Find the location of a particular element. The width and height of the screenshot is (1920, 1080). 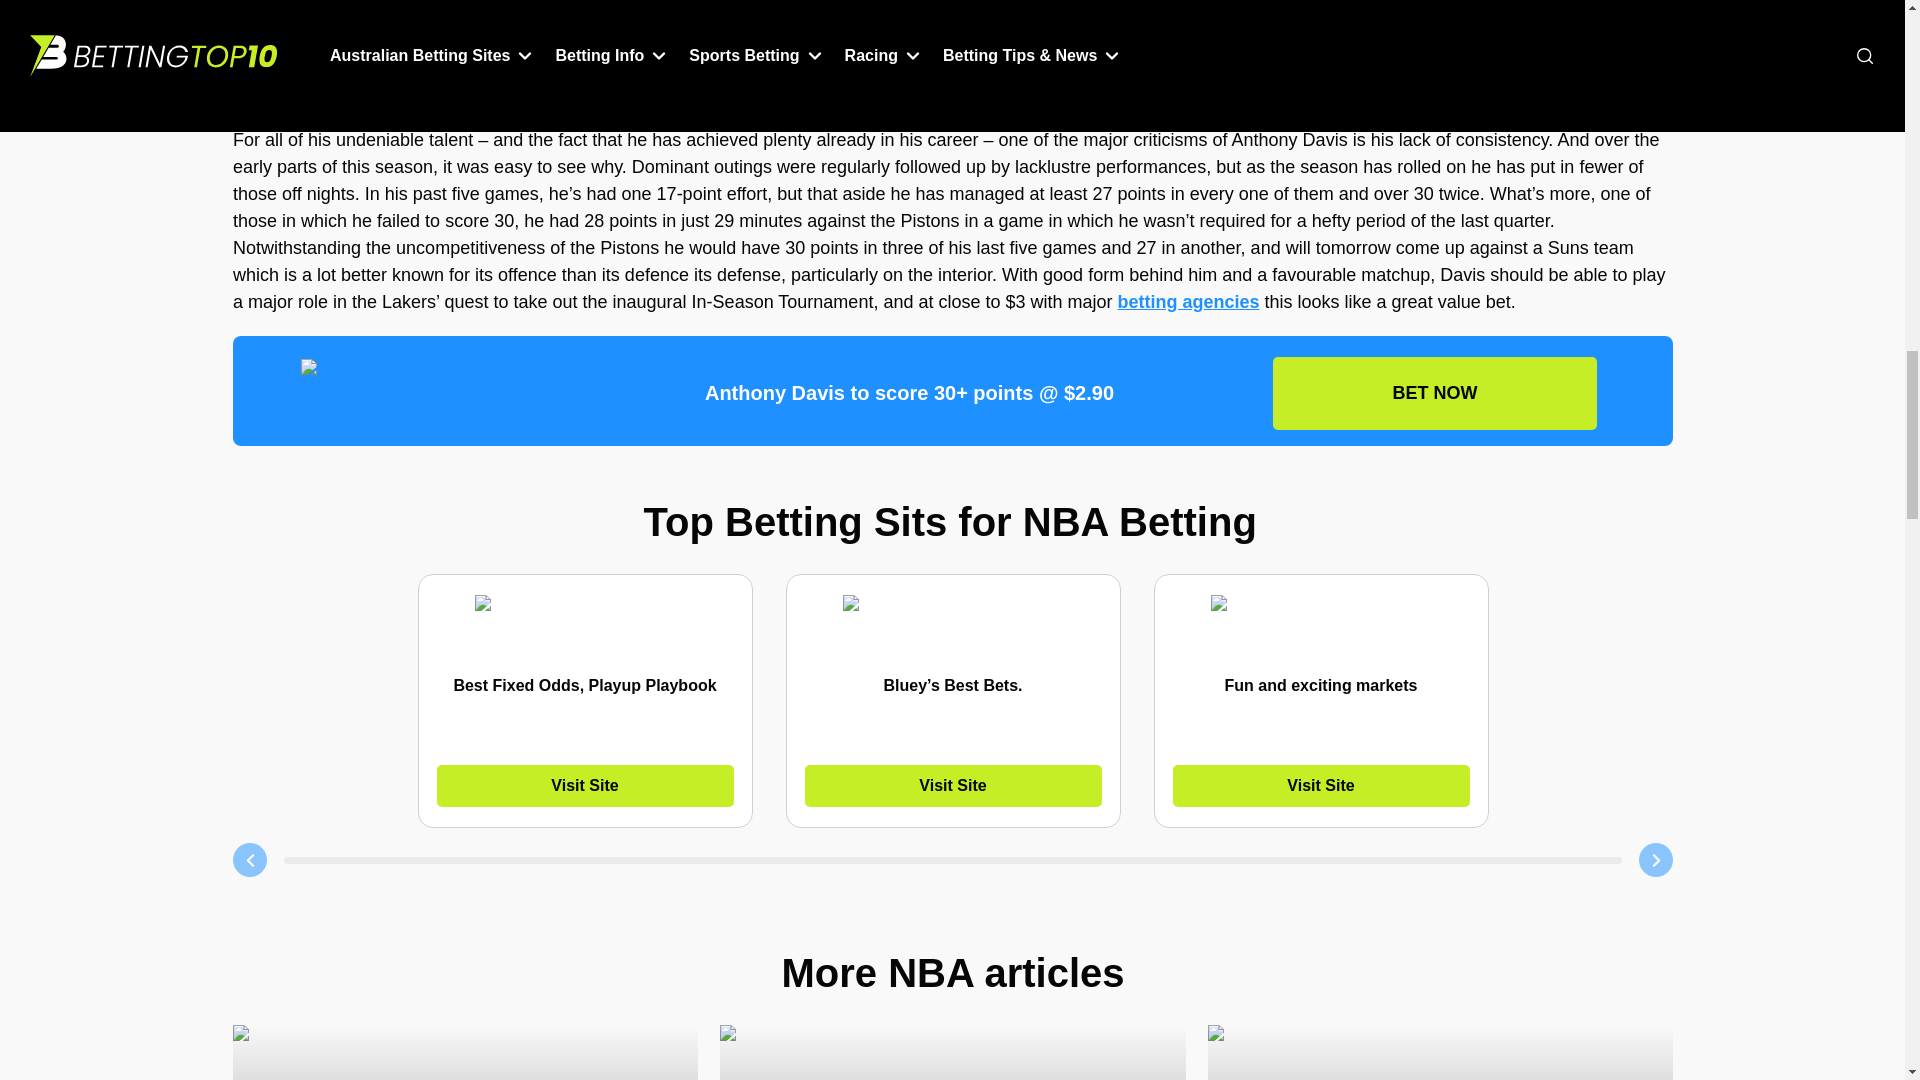

playup-black is located at coordinates (422, 392).